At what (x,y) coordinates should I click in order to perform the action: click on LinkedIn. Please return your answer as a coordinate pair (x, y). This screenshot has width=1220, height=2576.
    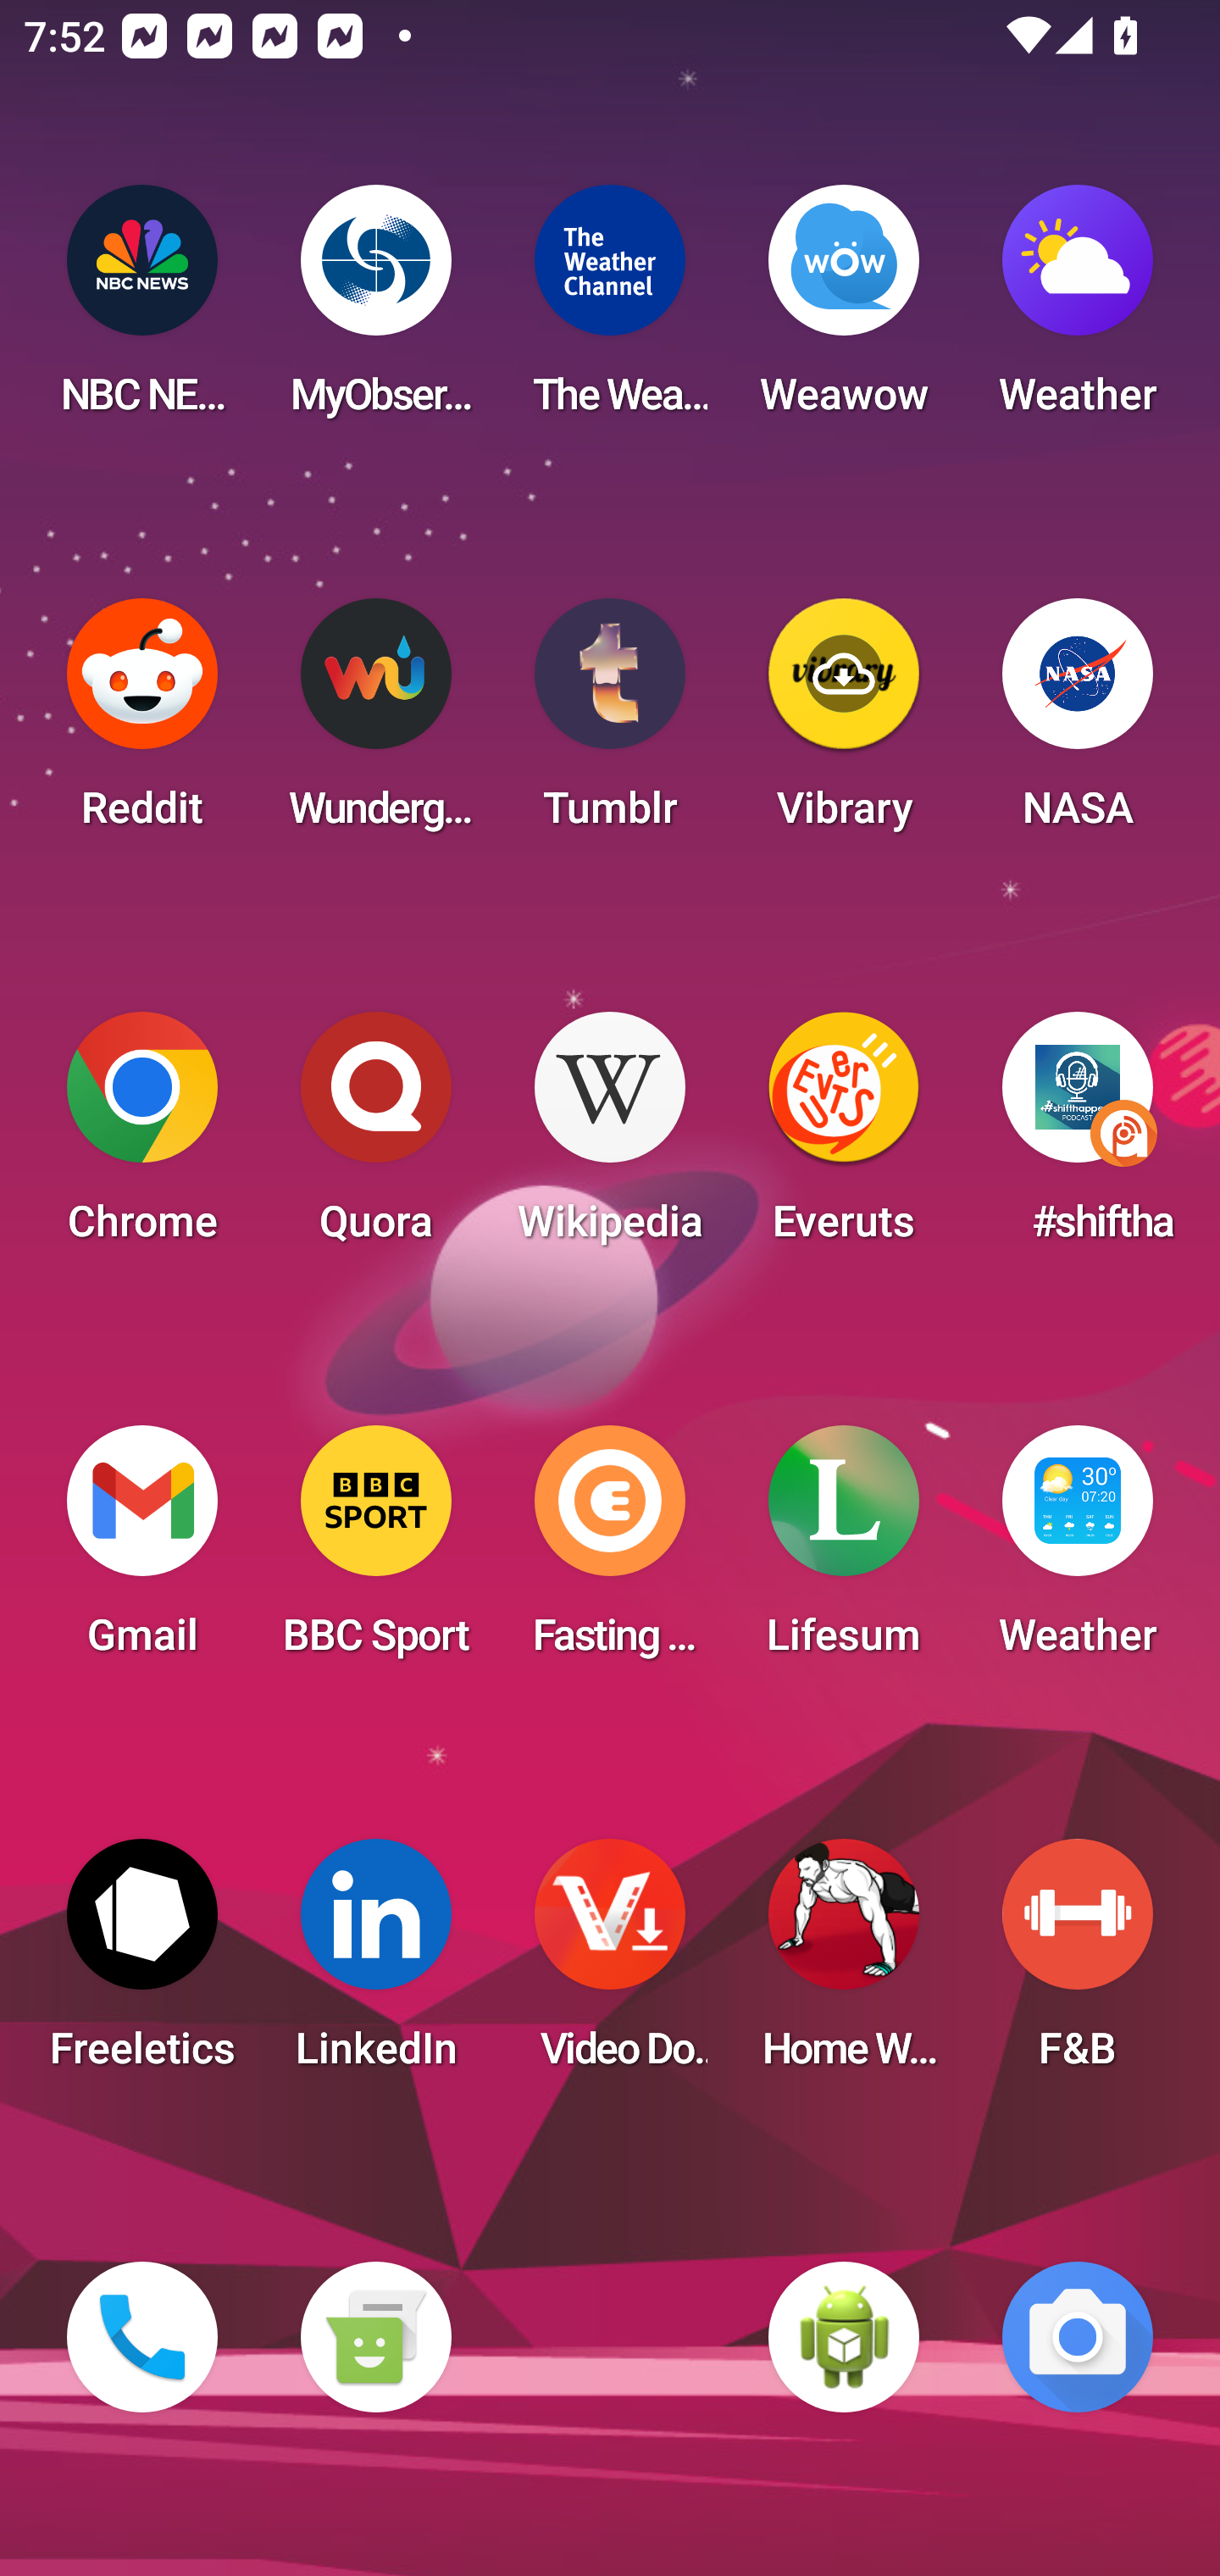
    Looking at the image, I should click on (375, 1964).